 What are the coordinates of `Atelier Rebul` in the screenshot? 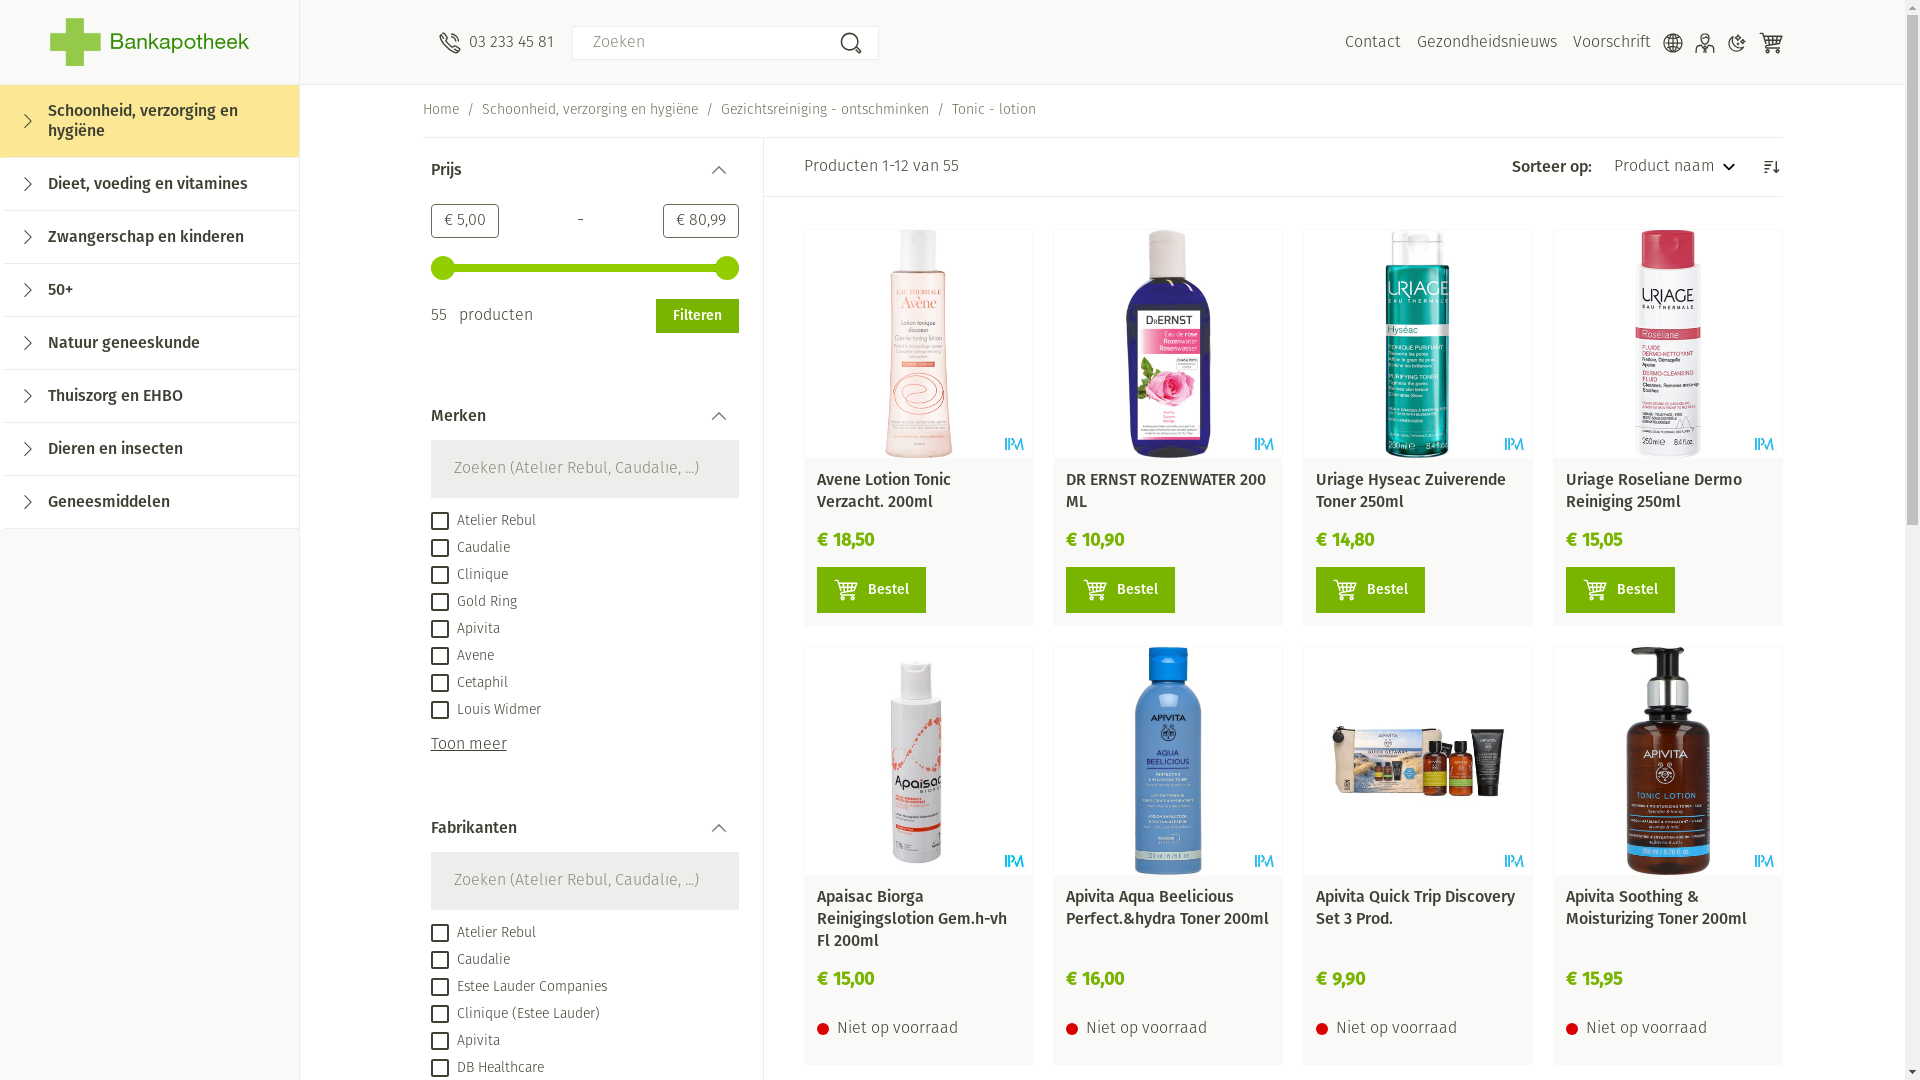 It's located at (482, 521).